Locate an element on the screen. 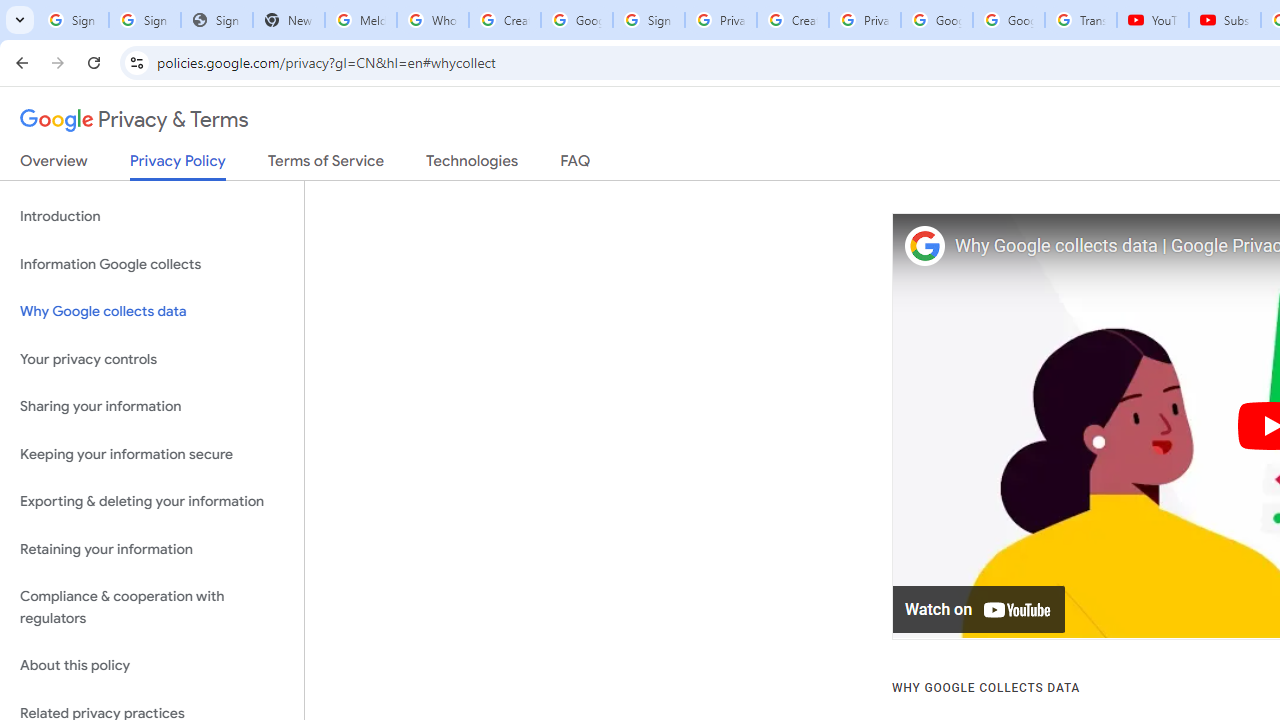  Sharing your information is located at coordinates (152, 407).